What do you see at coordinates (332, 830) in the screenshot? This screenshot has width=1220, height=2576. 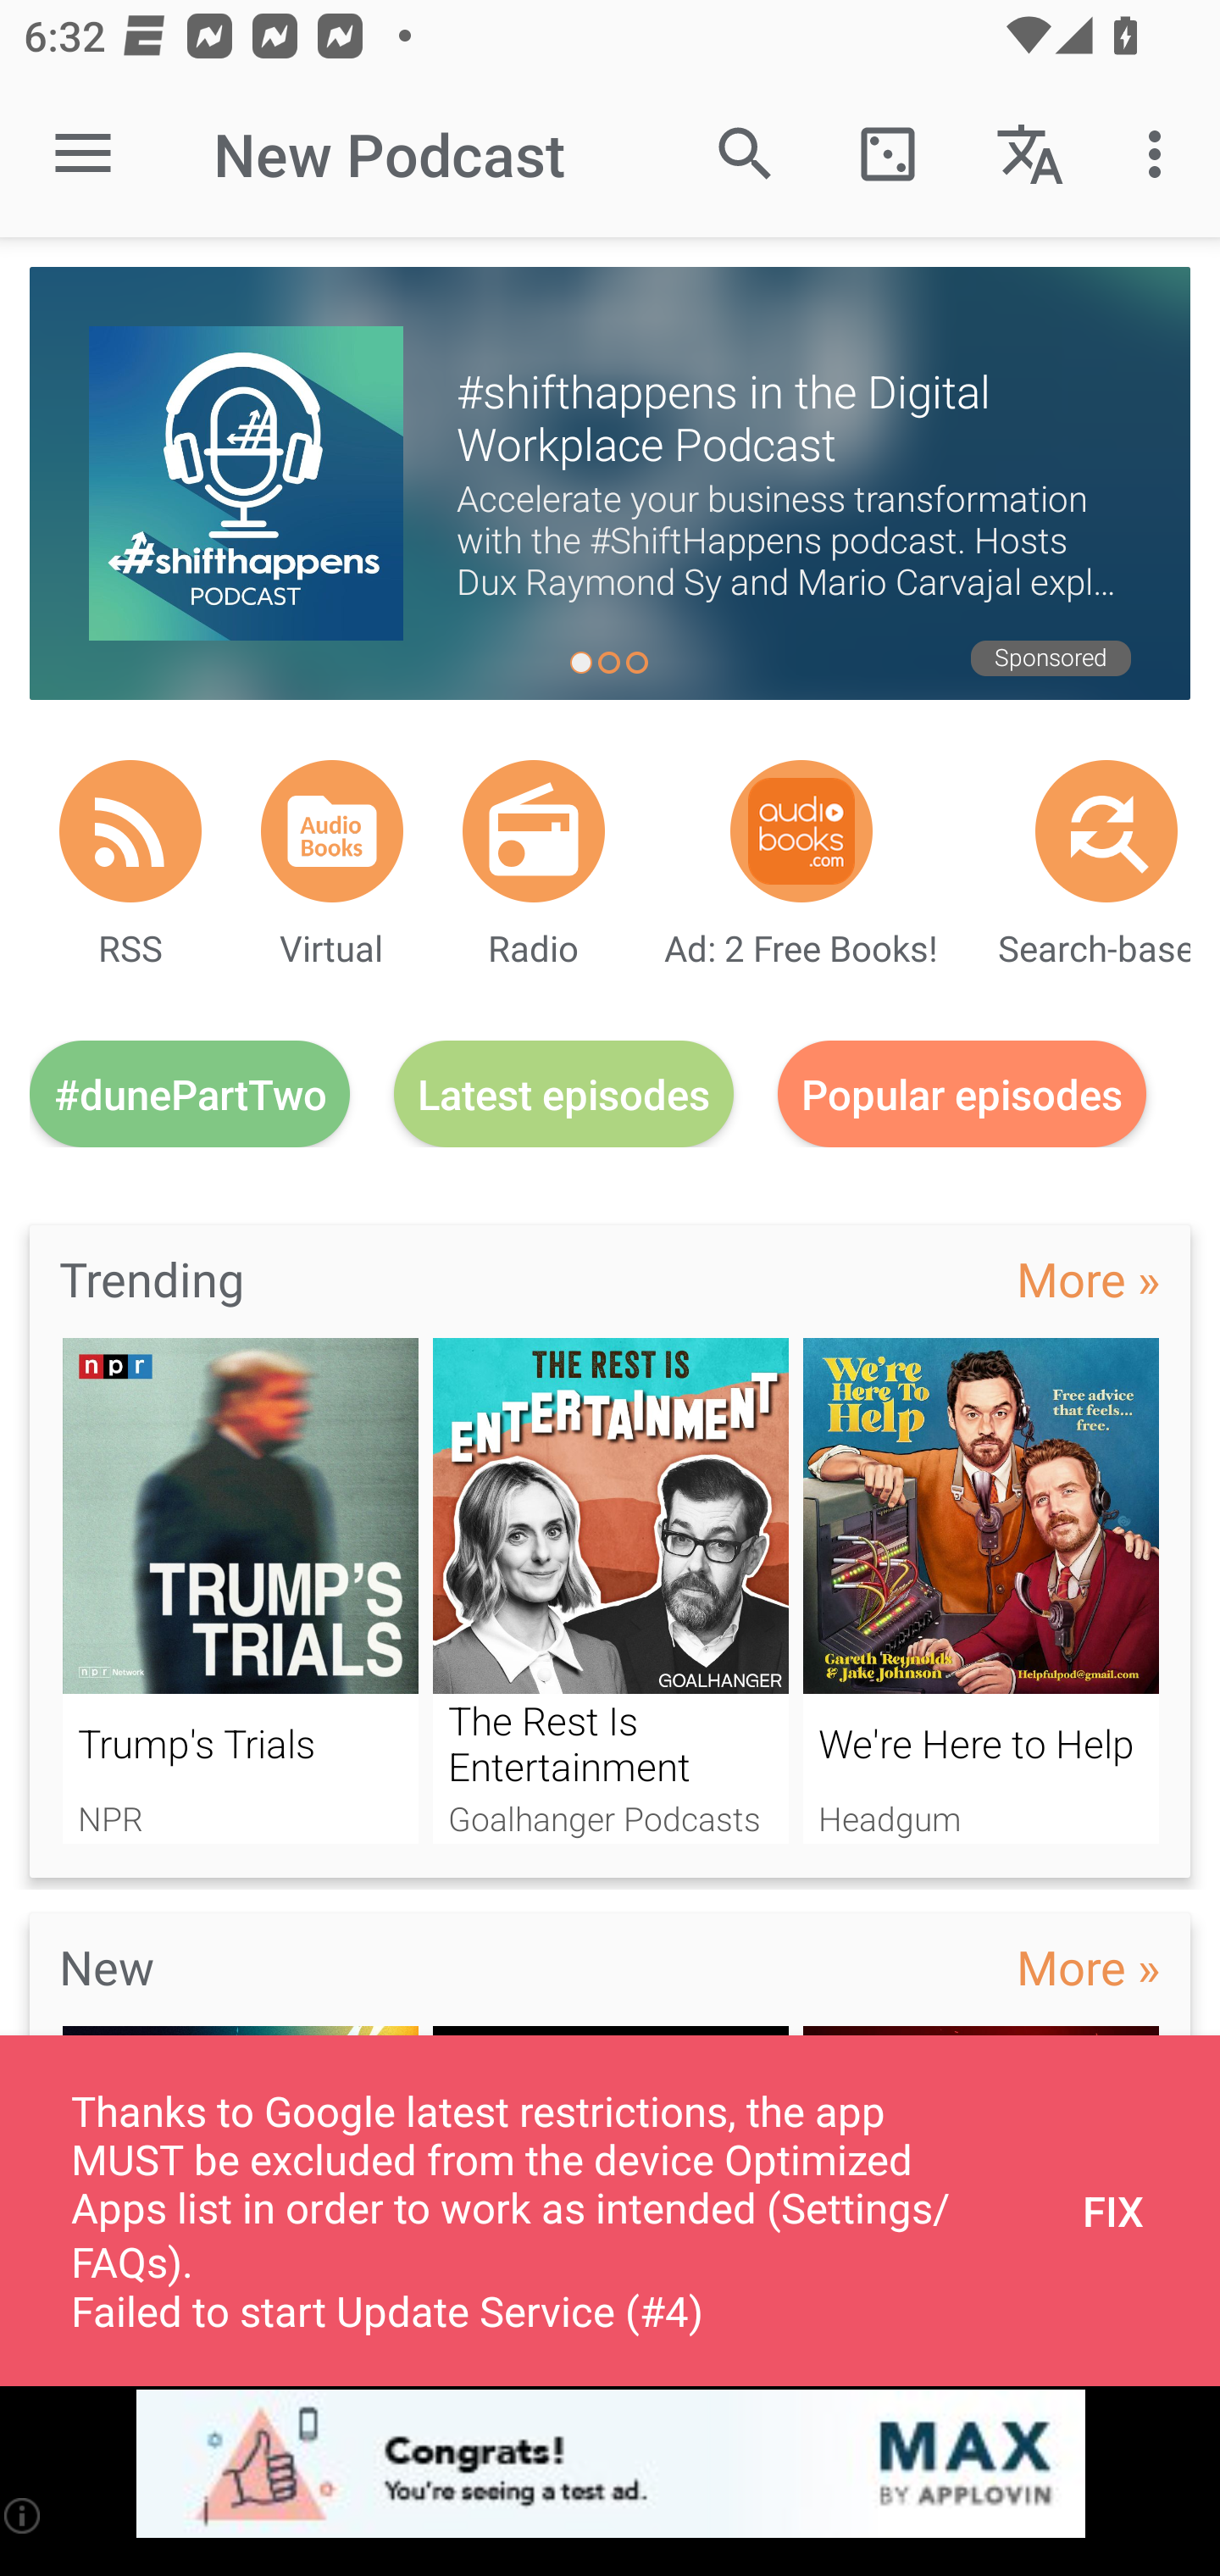 I see `Virtual` at bounding box center [332, 830].